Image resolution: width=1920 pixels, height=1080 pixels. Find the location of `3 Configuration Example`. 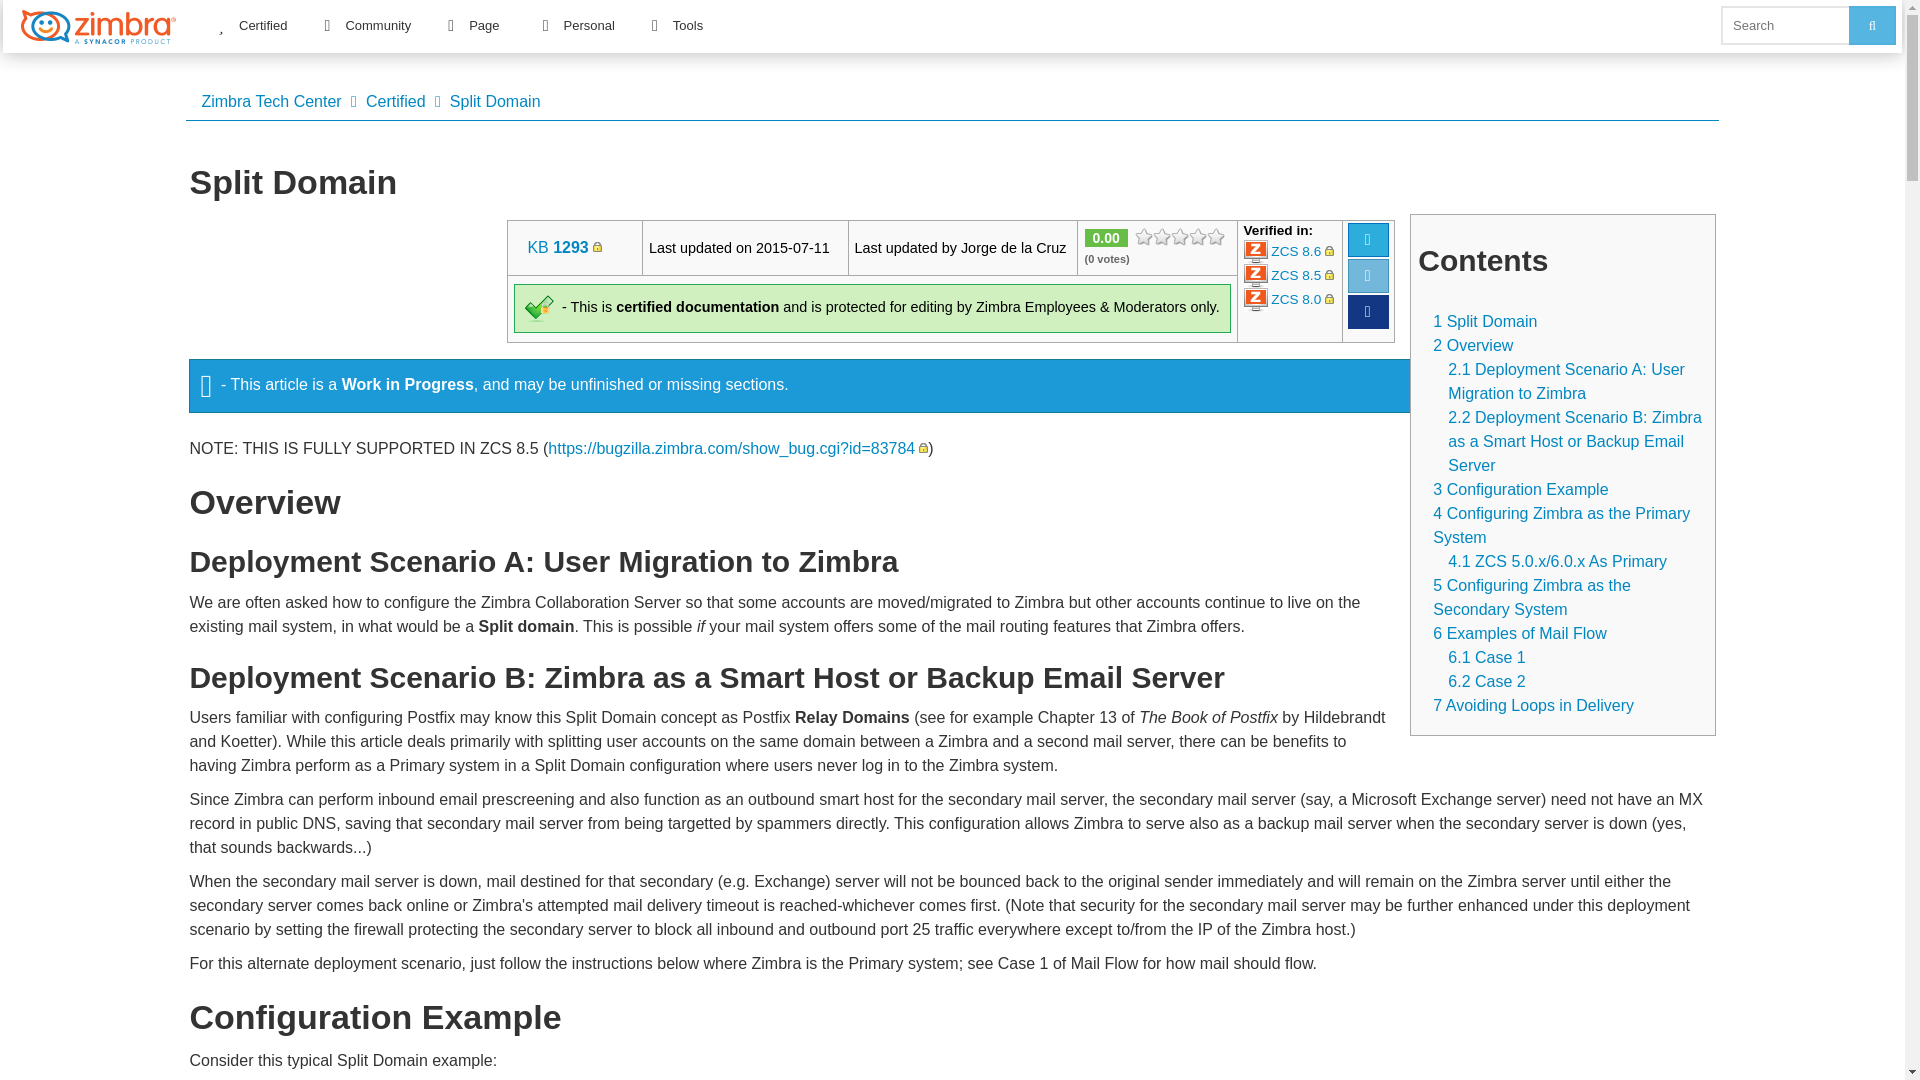

3 Configuration Example is located at coordinates (1520, 488).